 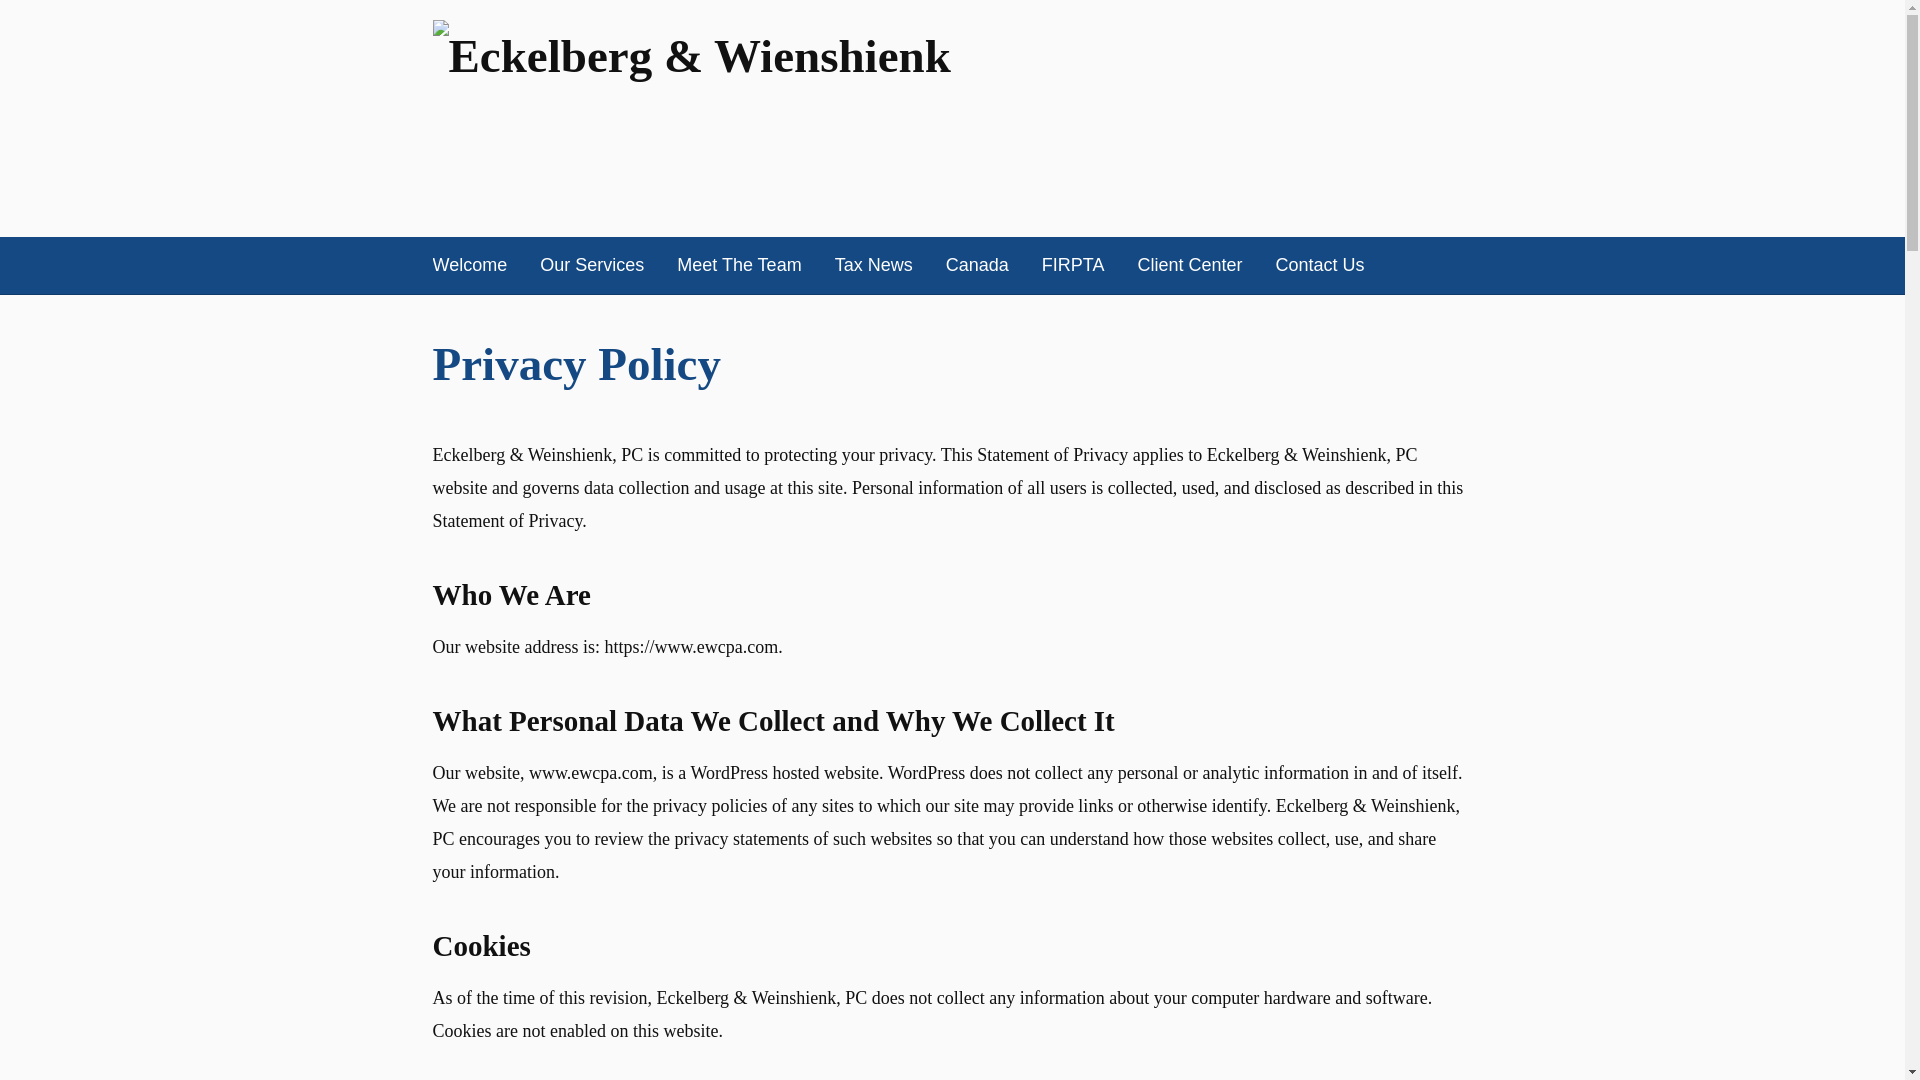 I want to click on FIRPTA, so click(x=1074, y=264).